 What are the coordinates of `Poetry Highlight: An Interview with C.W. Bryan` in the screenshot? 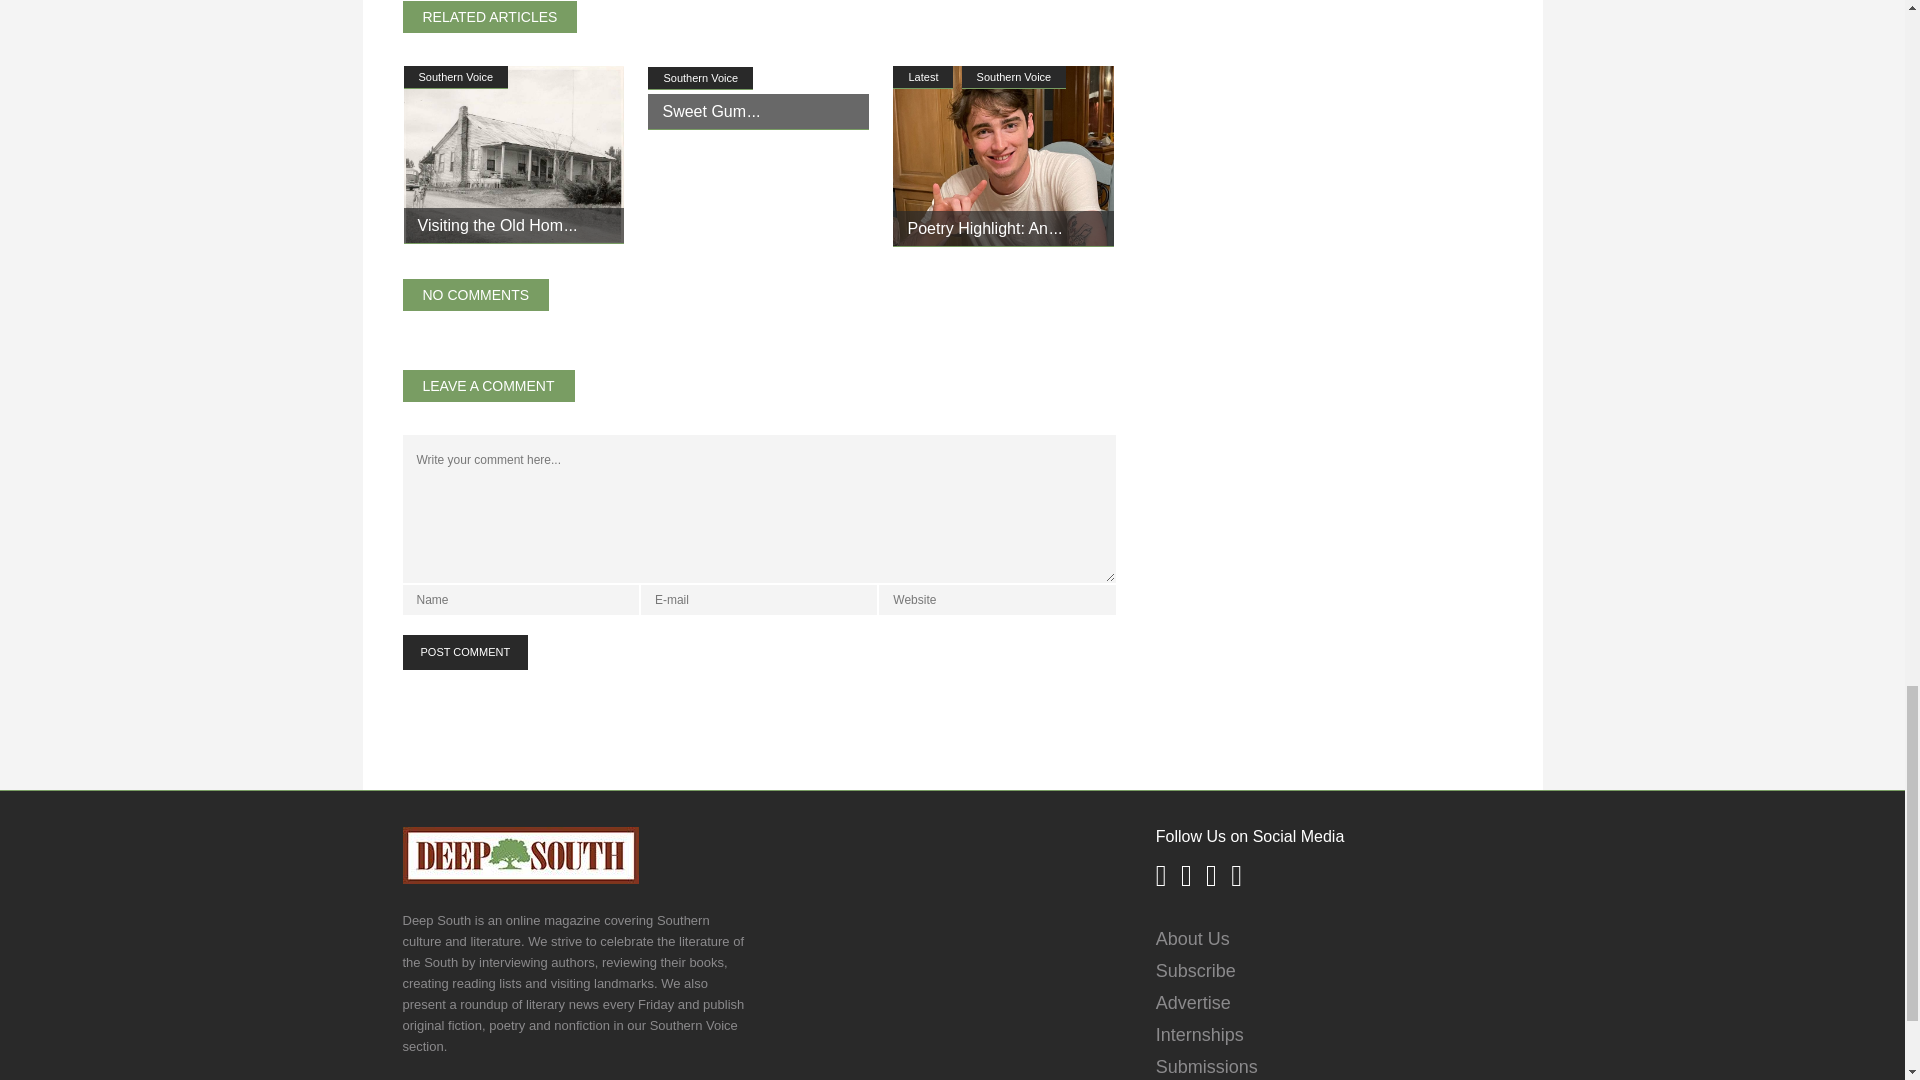 It's located at (1002, 156).